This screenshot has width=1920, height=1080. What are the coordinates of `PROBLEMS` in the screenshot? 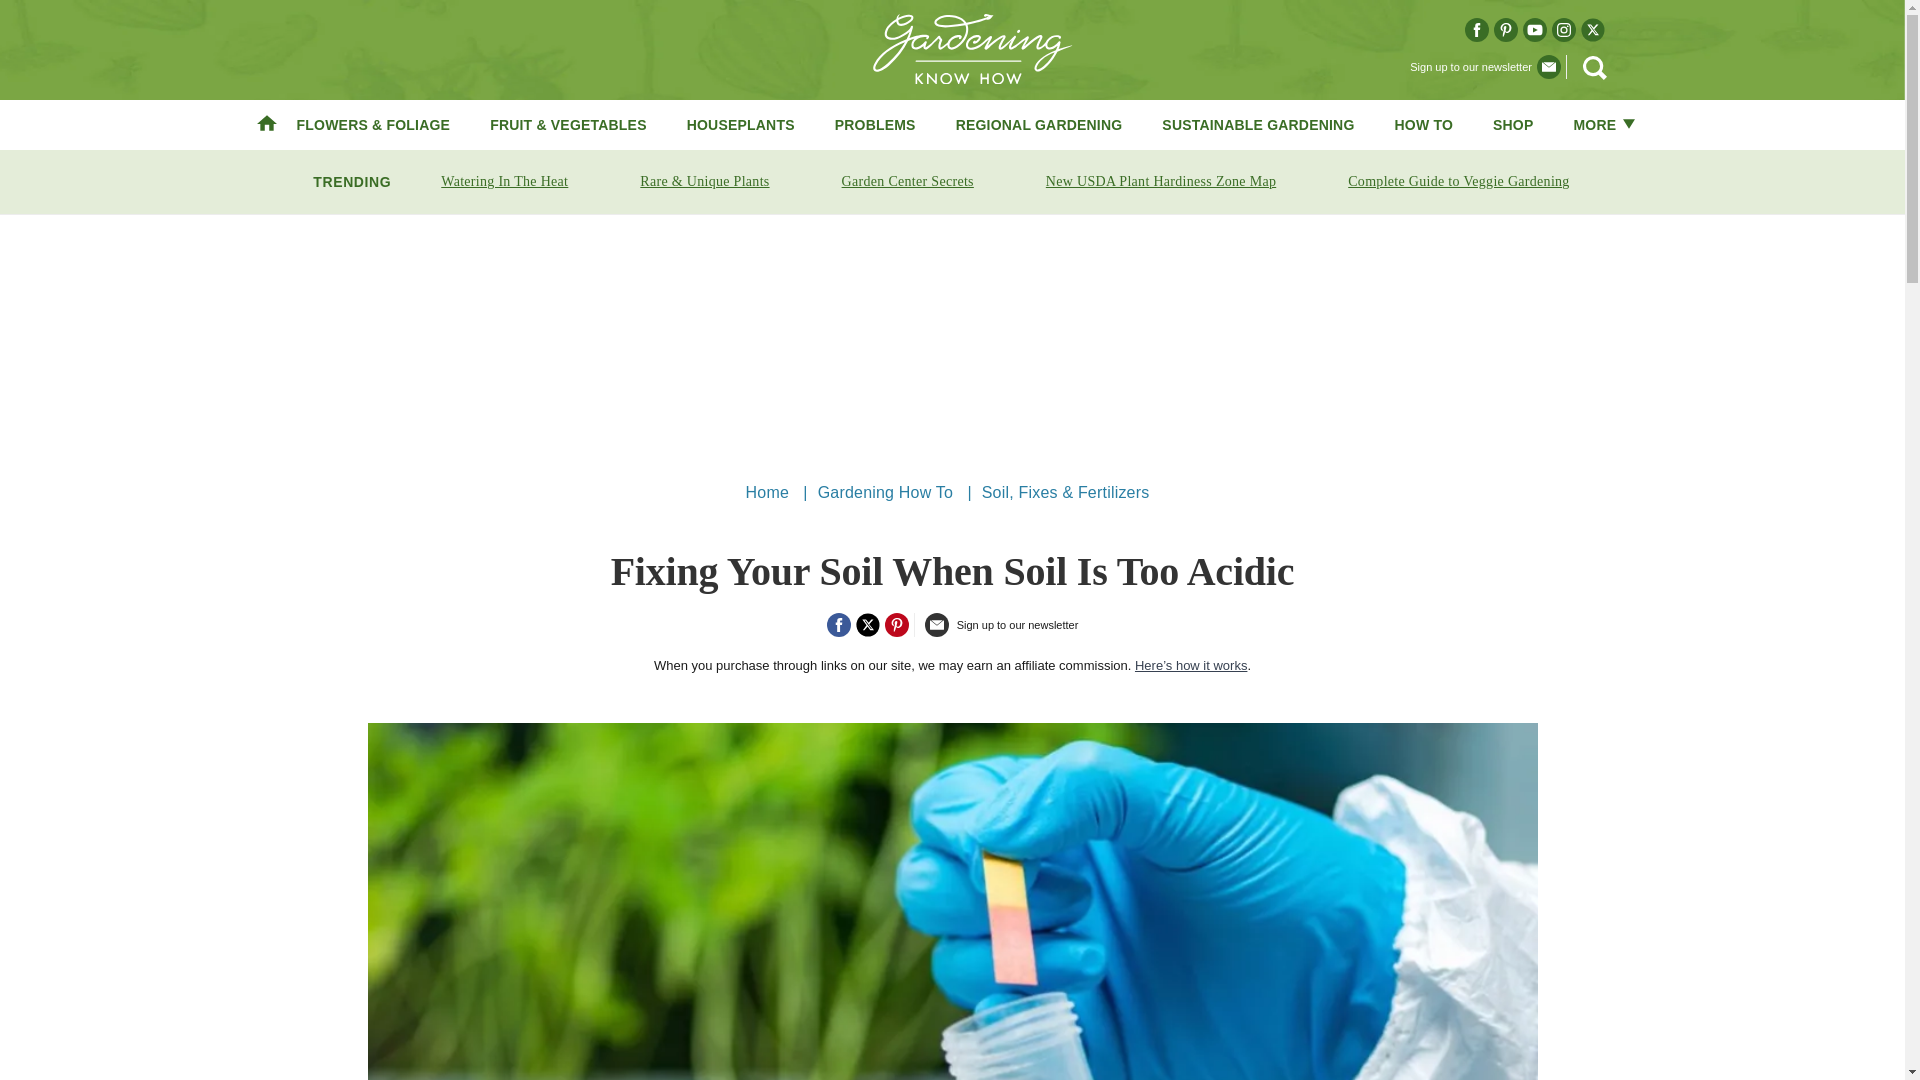 It's located at (875, 124).